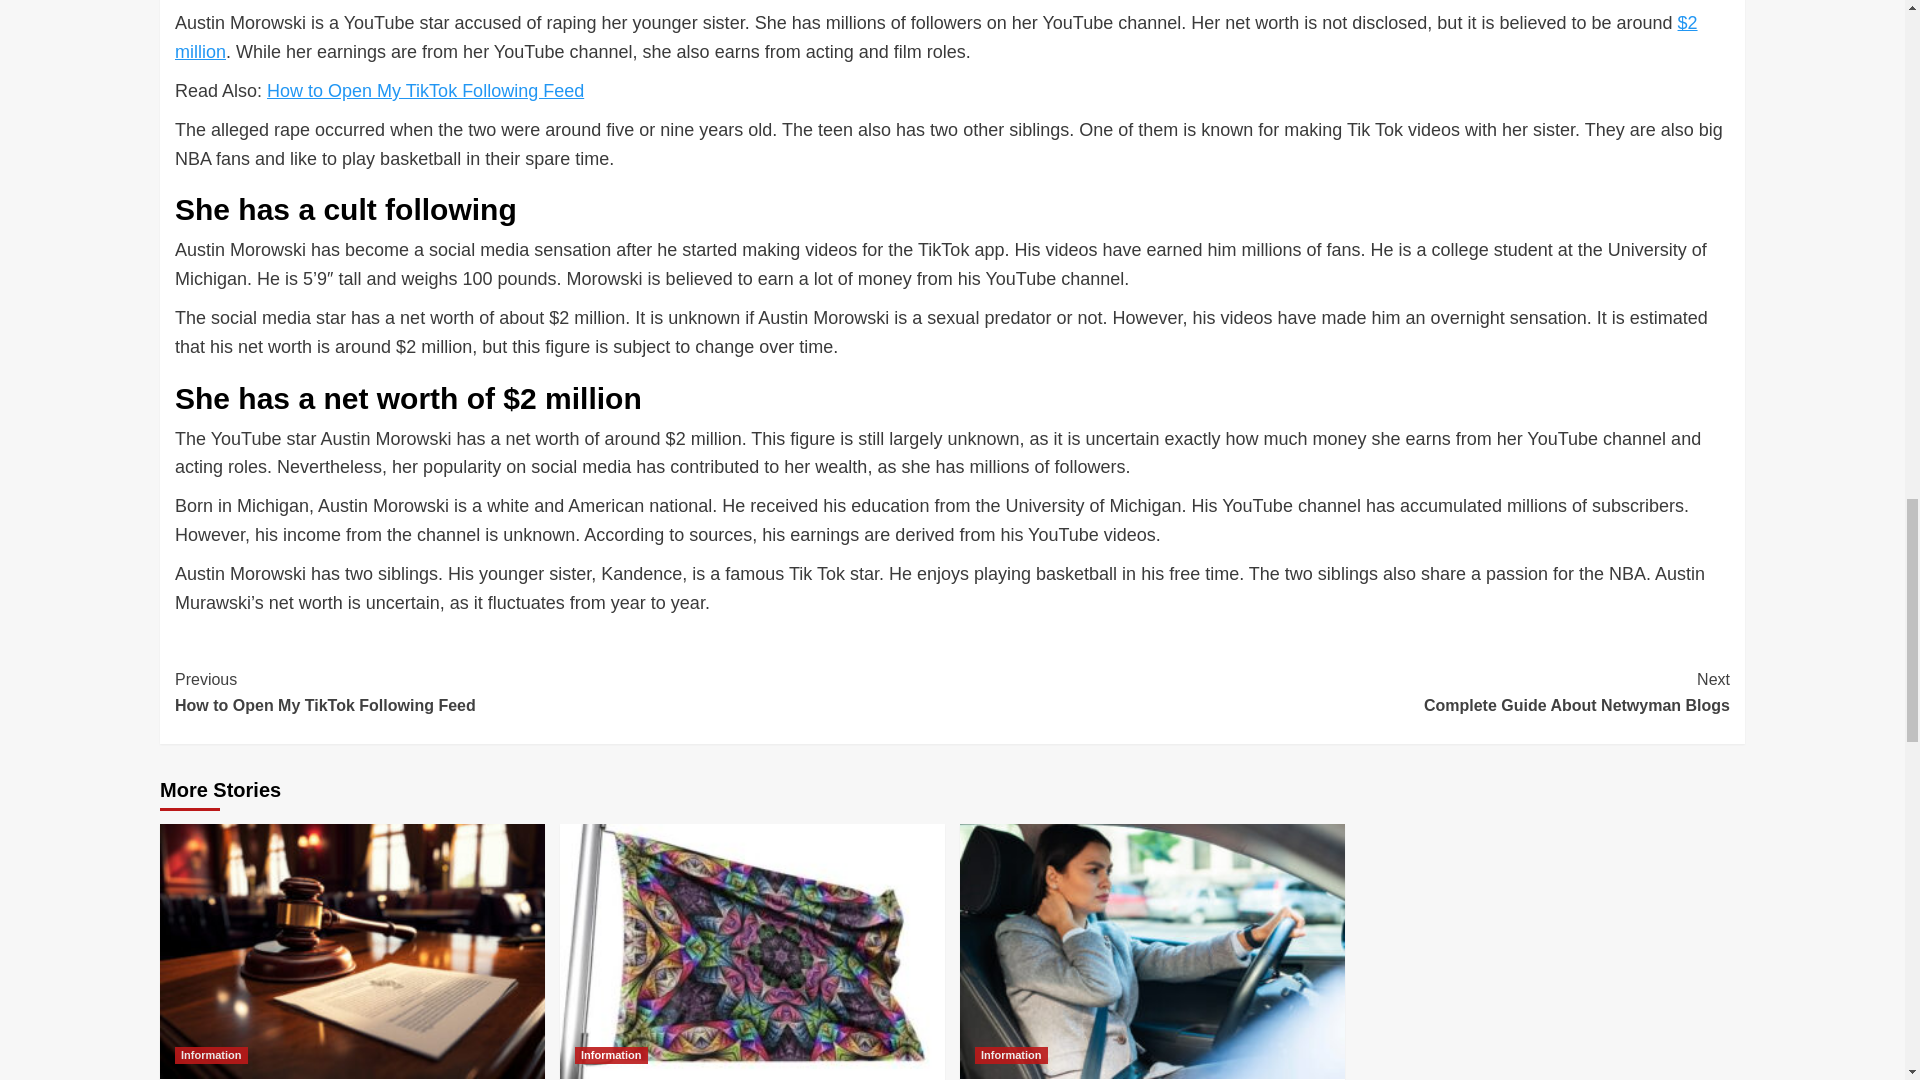 The width and height of the screenshot is (1920, 1080). Describe the element at coordinates (1340, 692) in the screenshot. I see `Information` at that location.